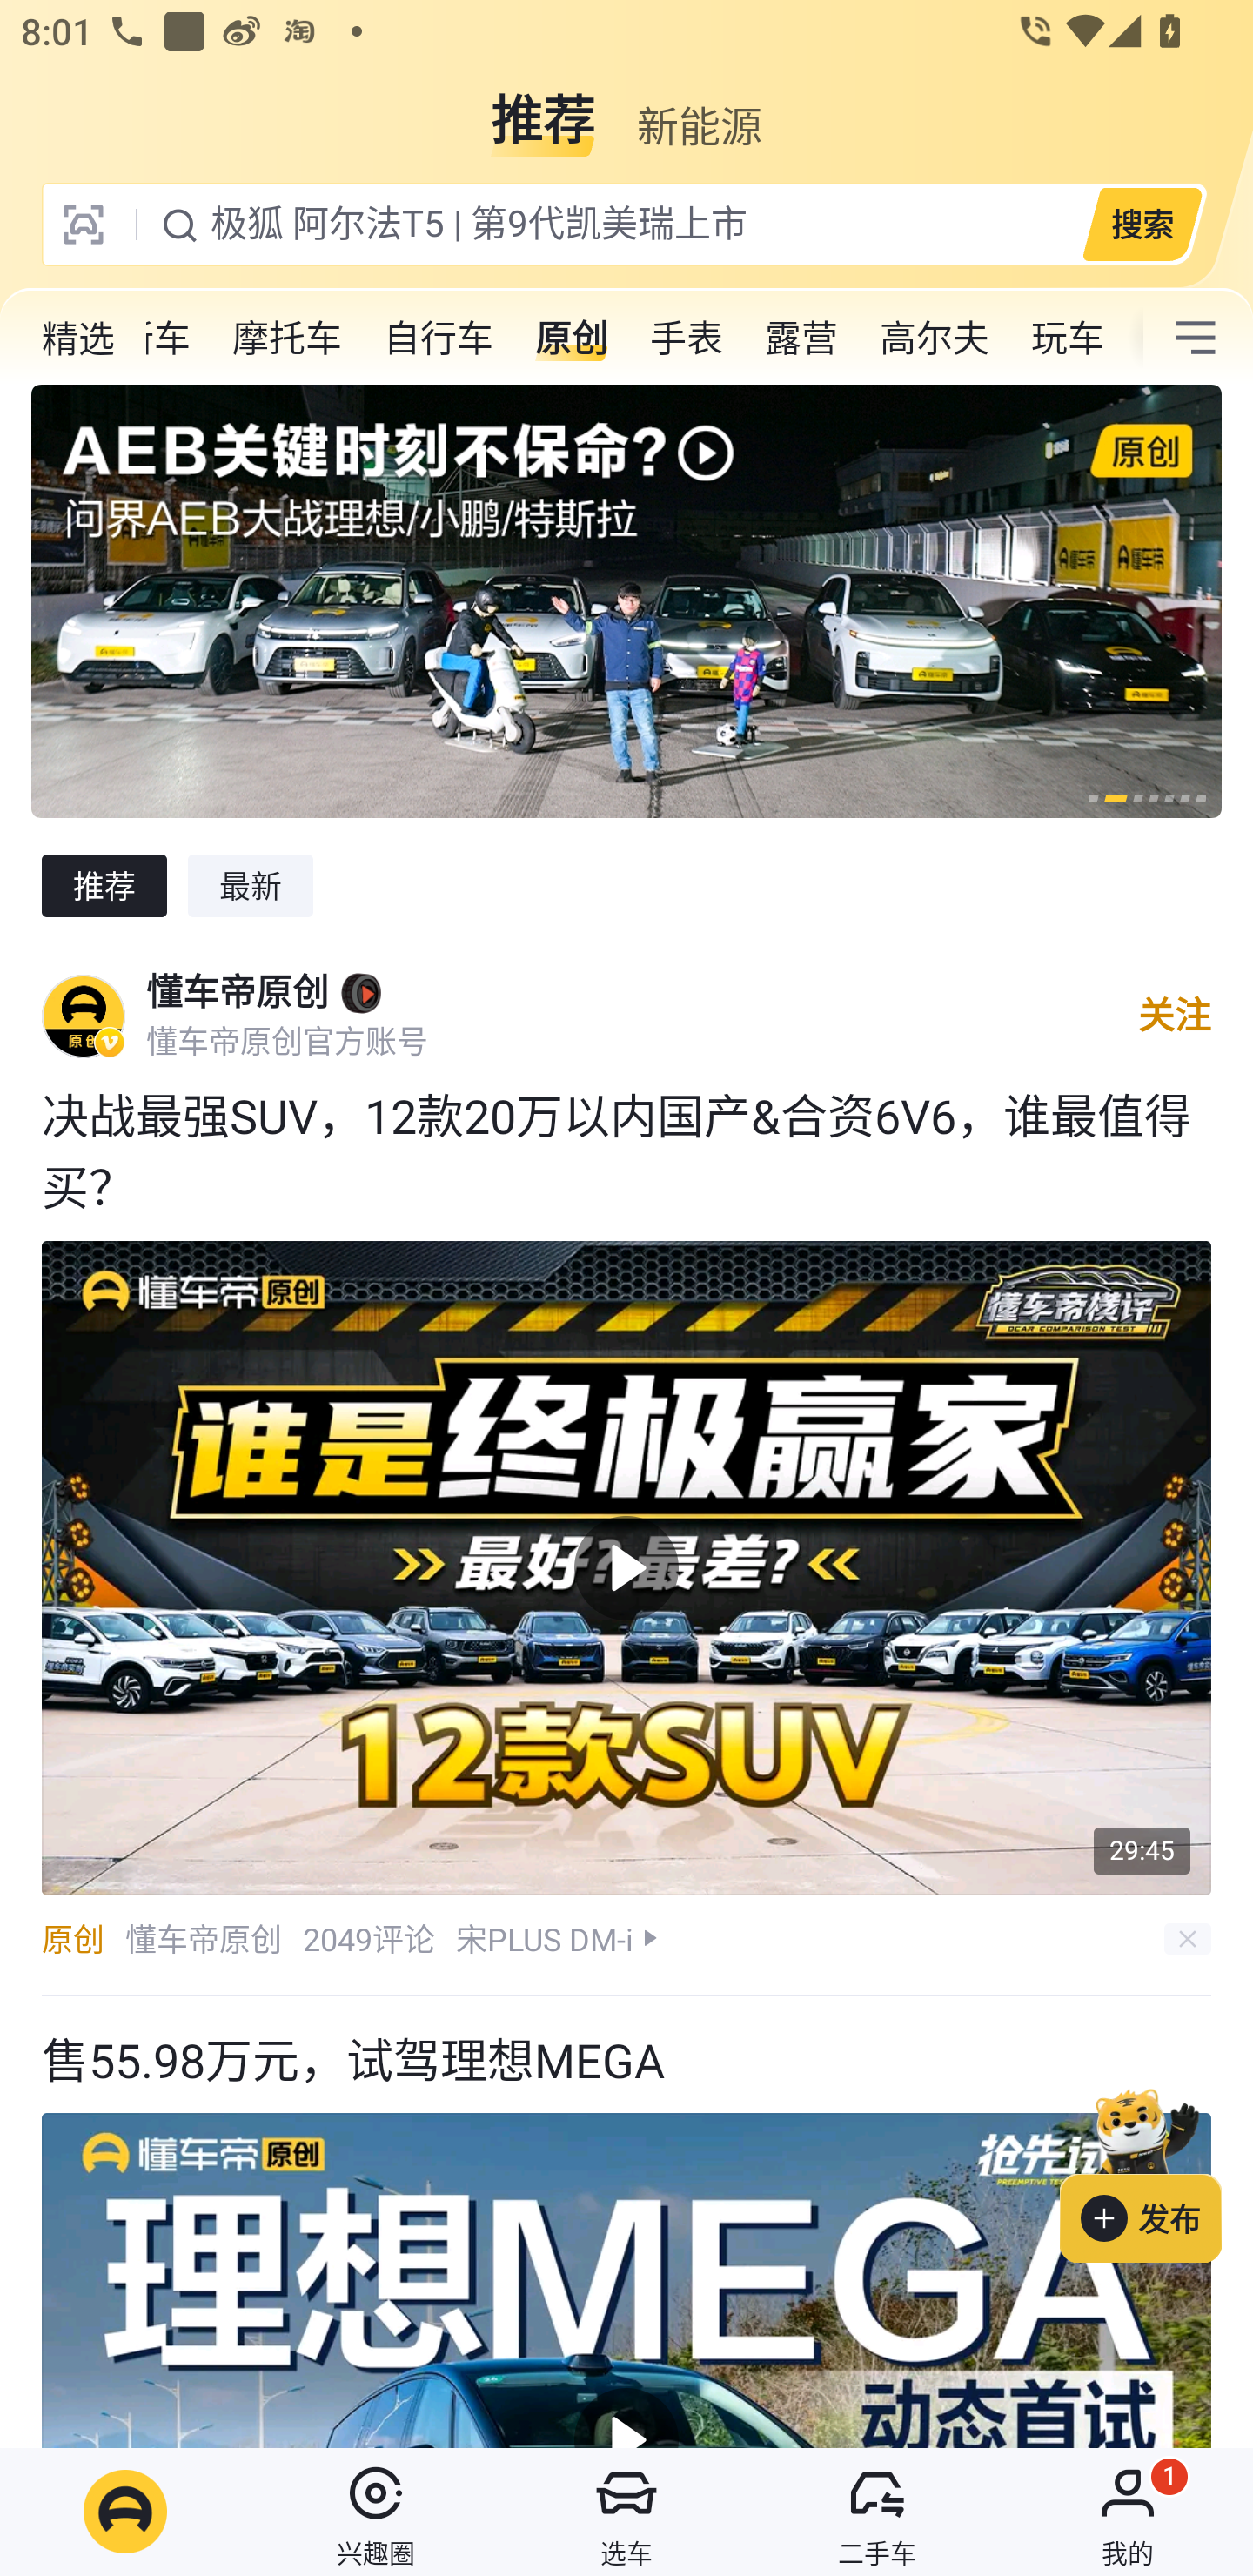 This screenshot has height=2576, width=1253. What do you see at coordinates (104, 886) in the screenshot?
I see `推荐` at bounding box center [104, 886].